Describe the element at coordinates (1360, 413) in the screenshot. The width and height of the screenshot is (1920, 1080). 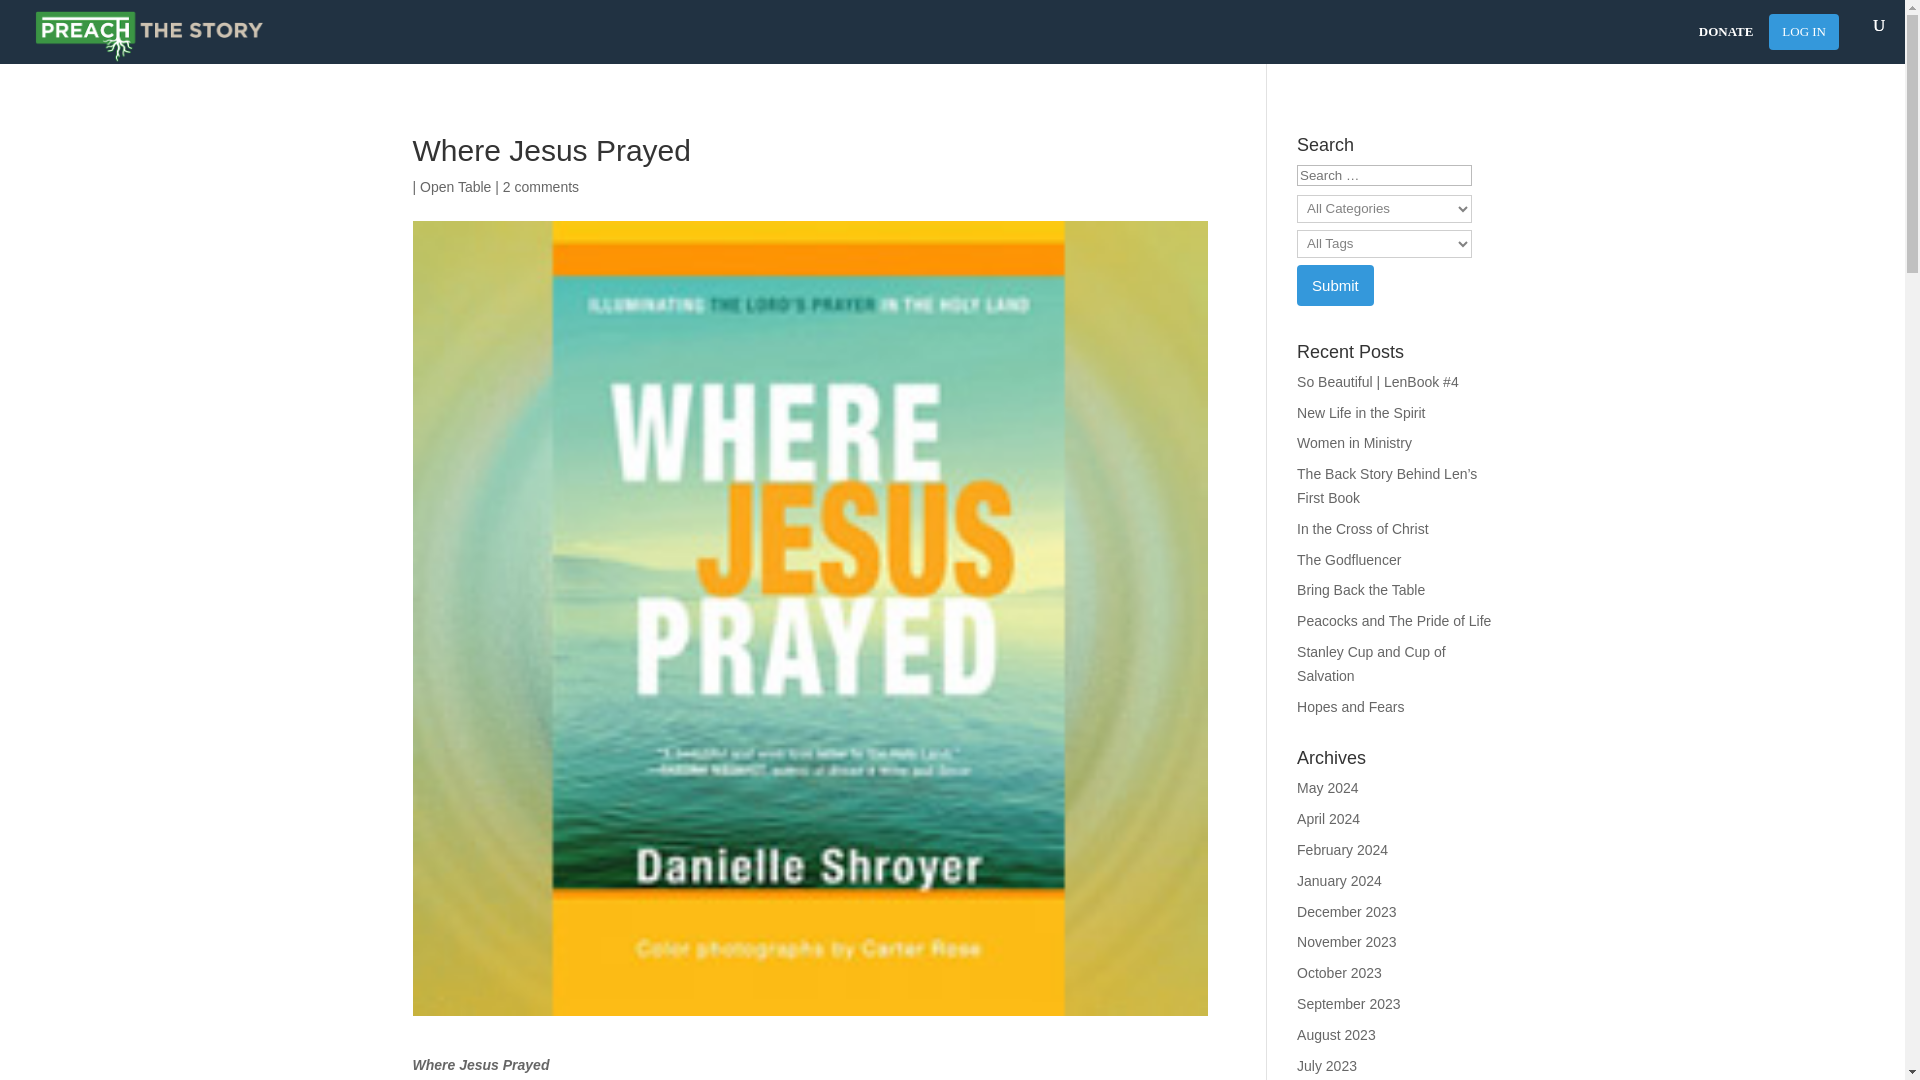
I see `New Life in the Spirit` at that location.